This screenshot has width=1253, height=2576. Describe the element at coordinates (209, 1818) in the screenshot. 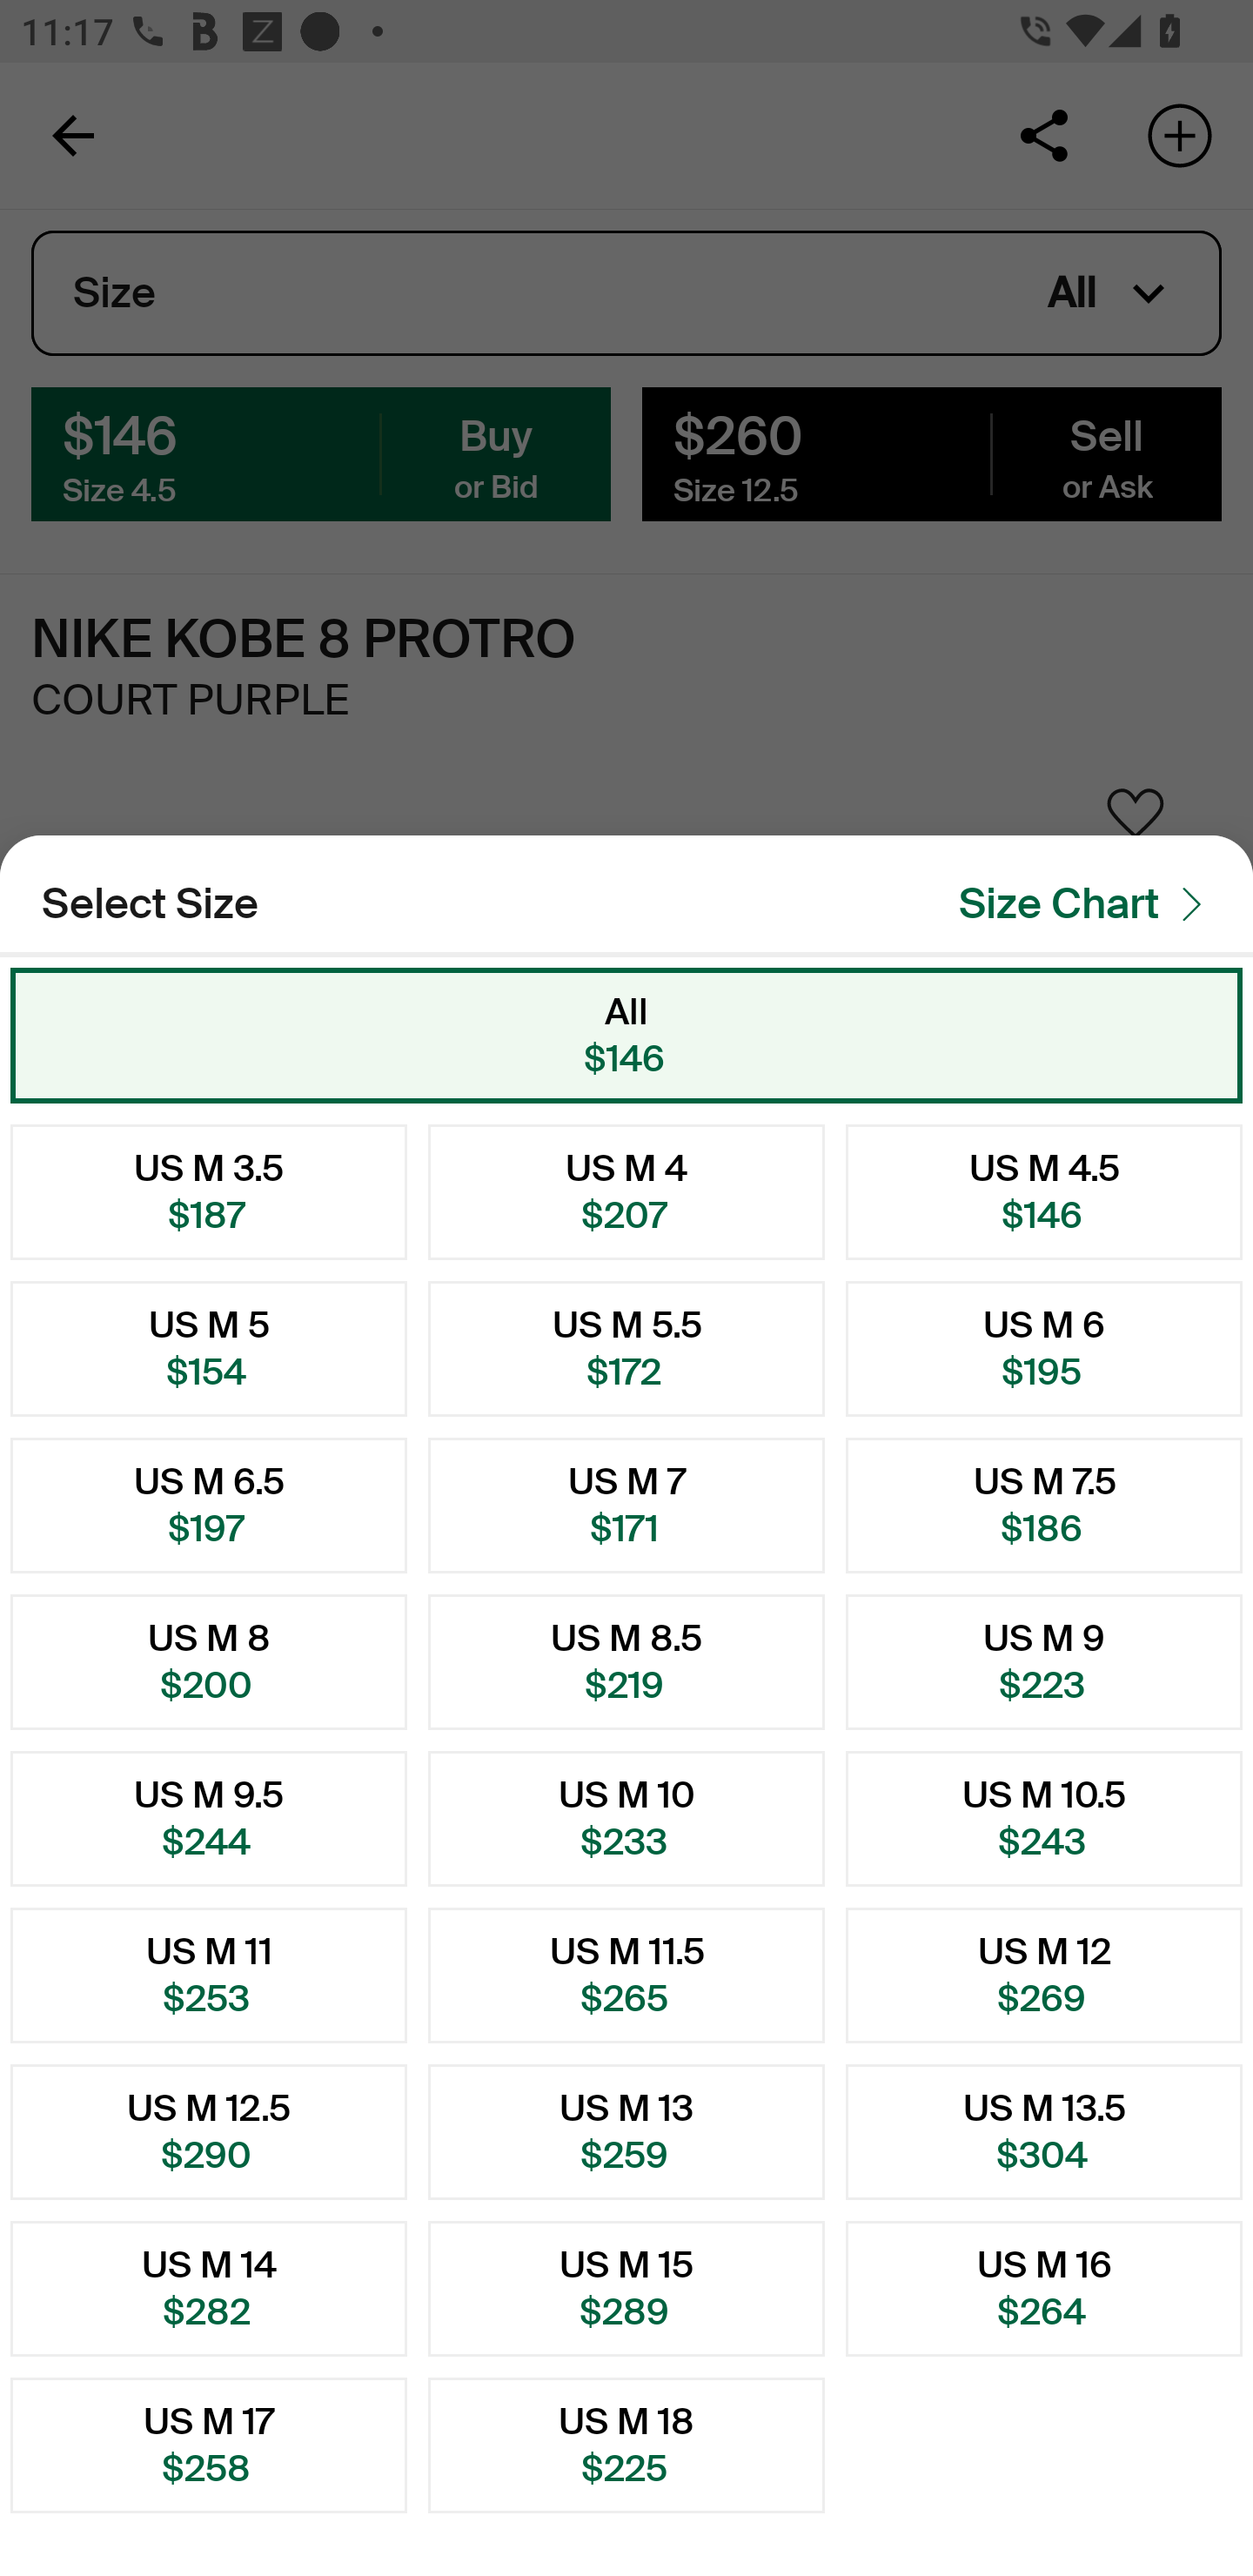

I see `US M 9.5 $244` at that location.